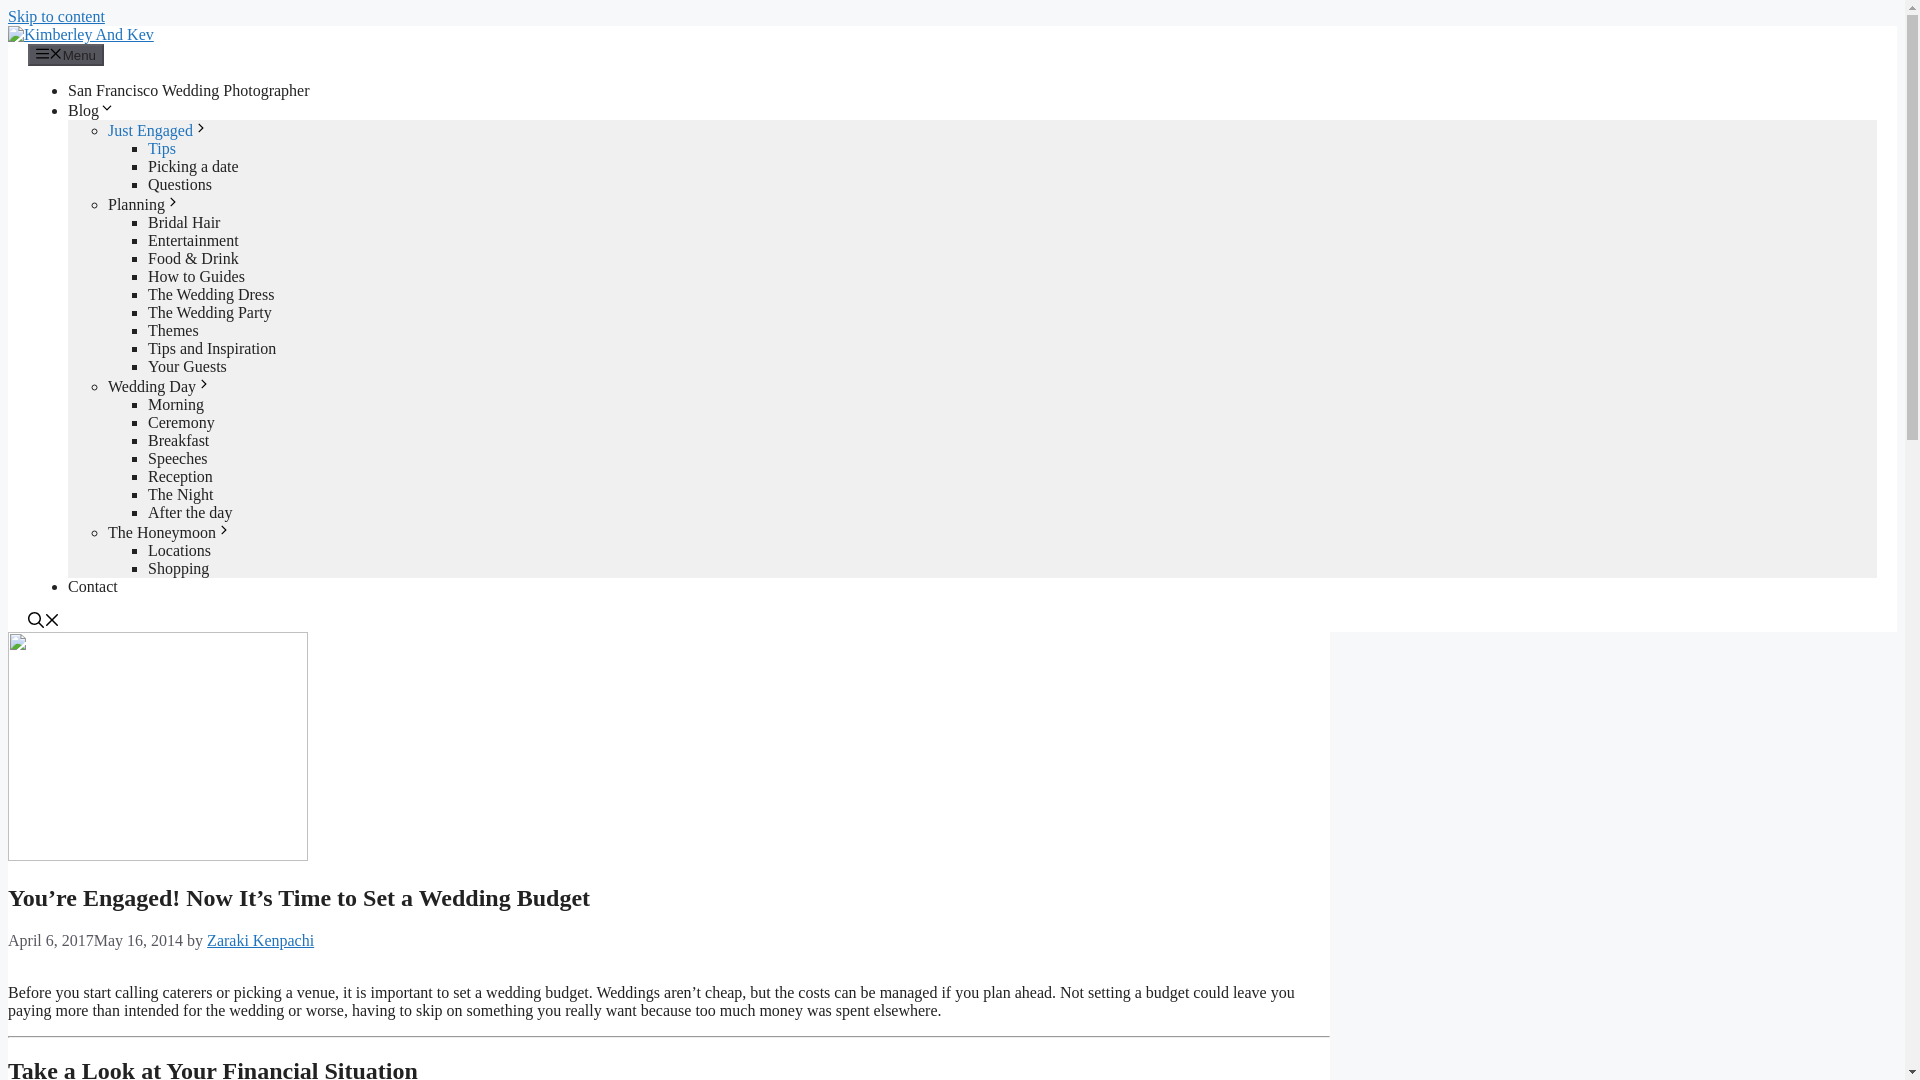  What do you see at coordinates (170, 532) in the screenshot?
I see `The Honeymoon` at bounding box center [170, 532].